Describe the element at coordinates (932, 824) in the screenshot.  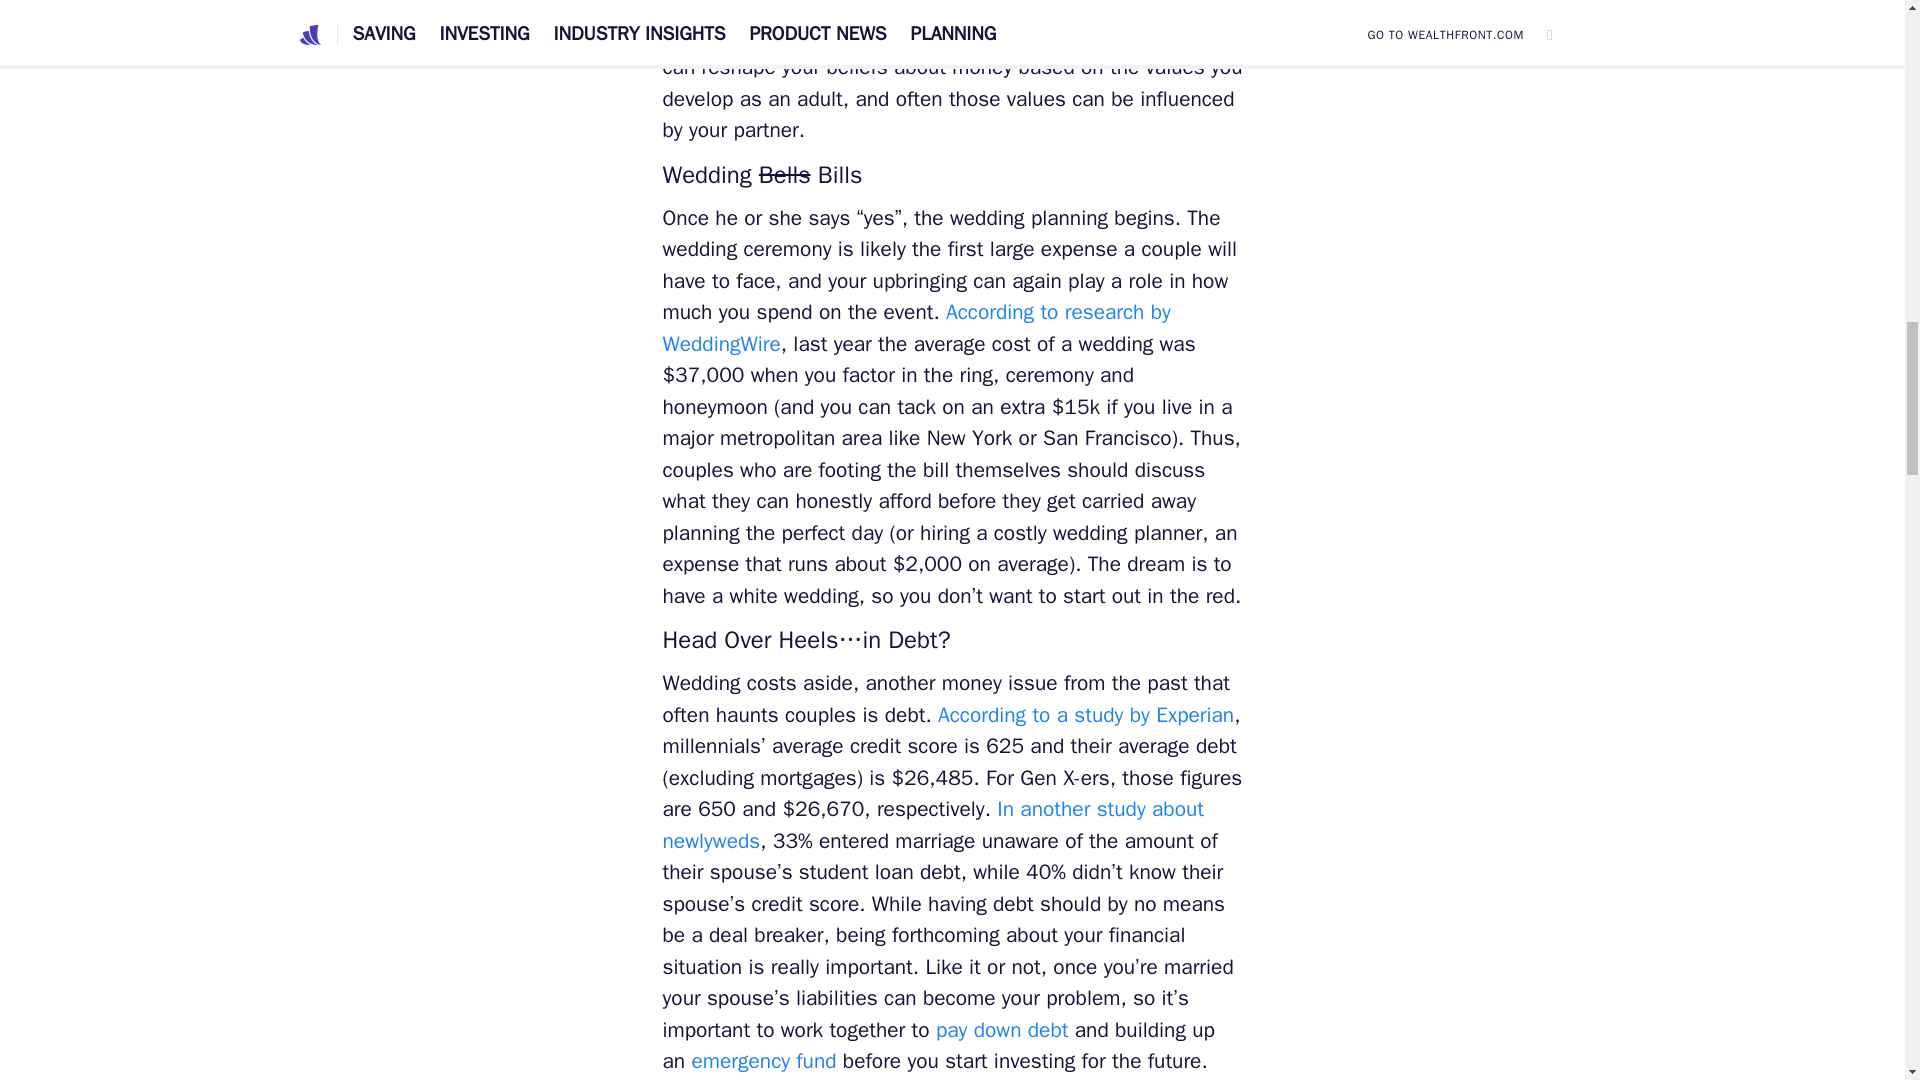
I see `another study about newlyweds` at that location.